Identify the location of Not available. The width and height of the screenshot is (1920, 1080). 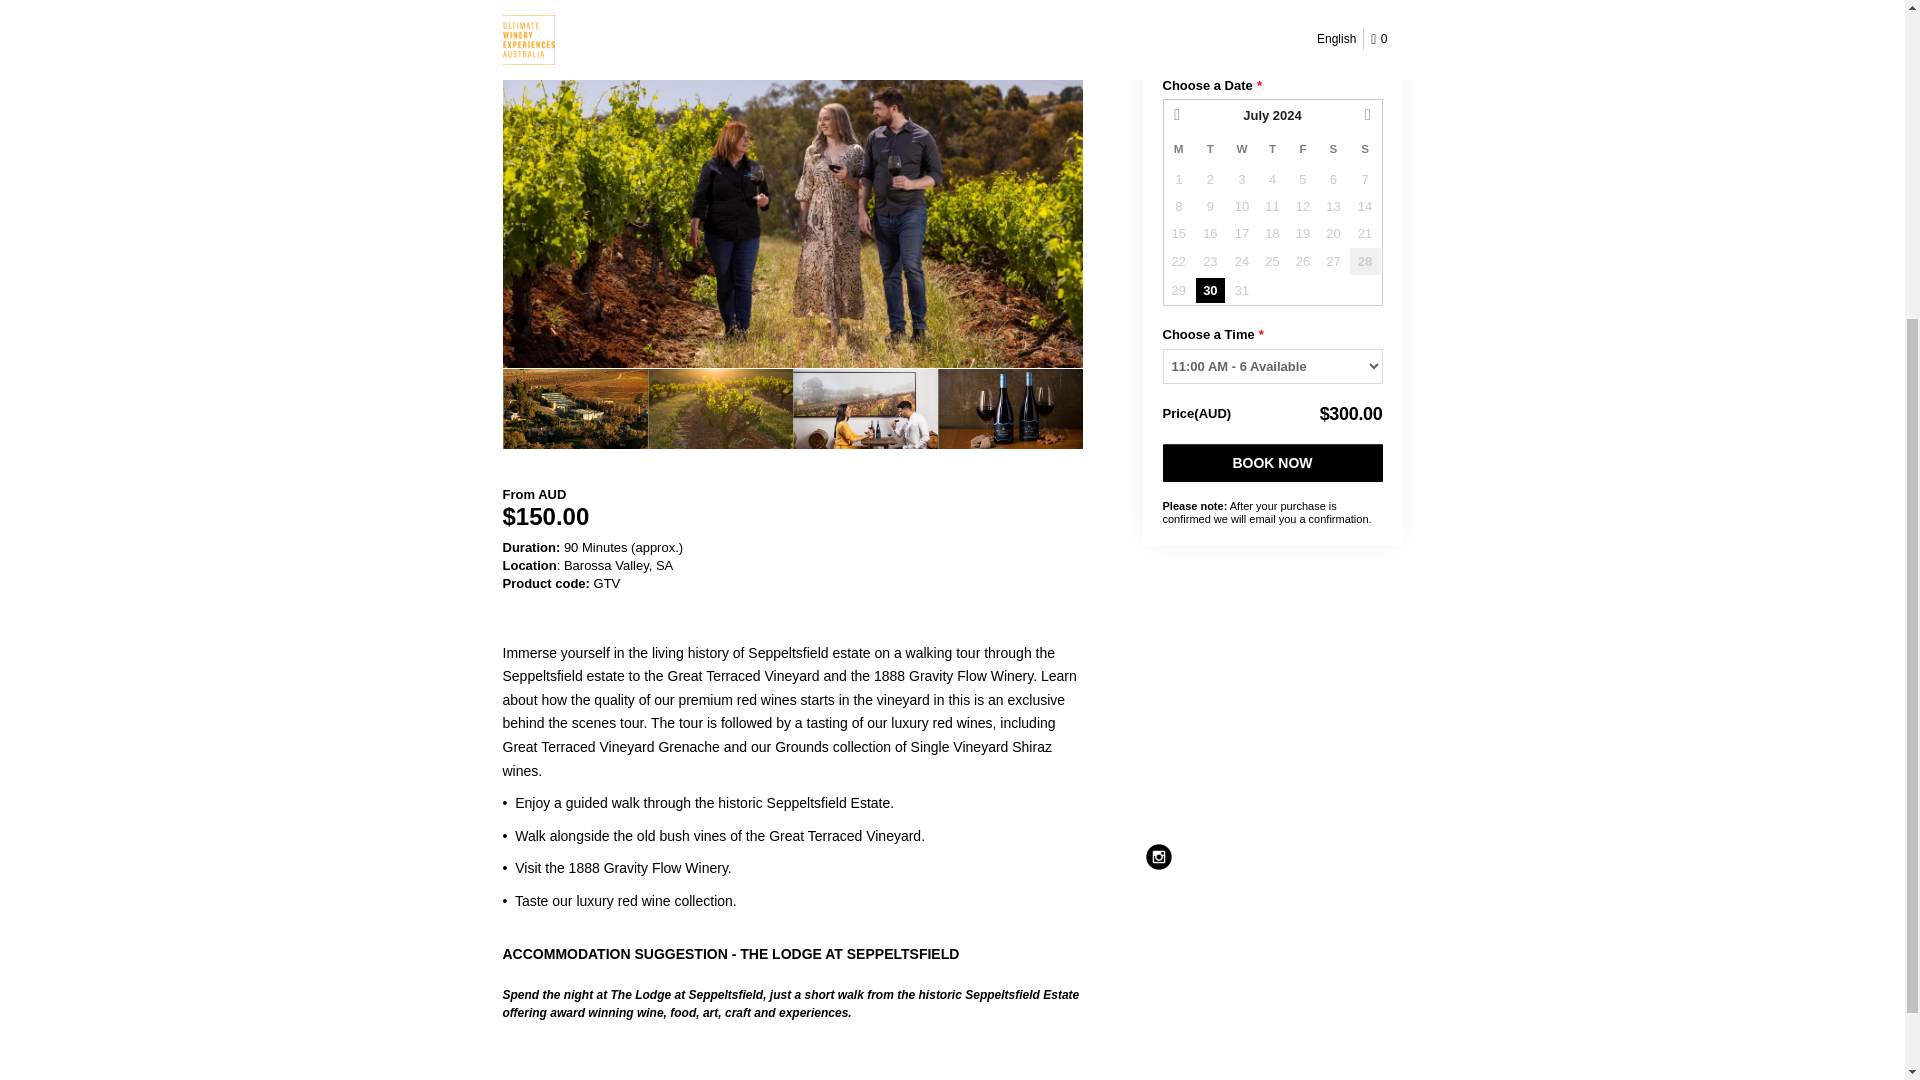
(1178, 206).